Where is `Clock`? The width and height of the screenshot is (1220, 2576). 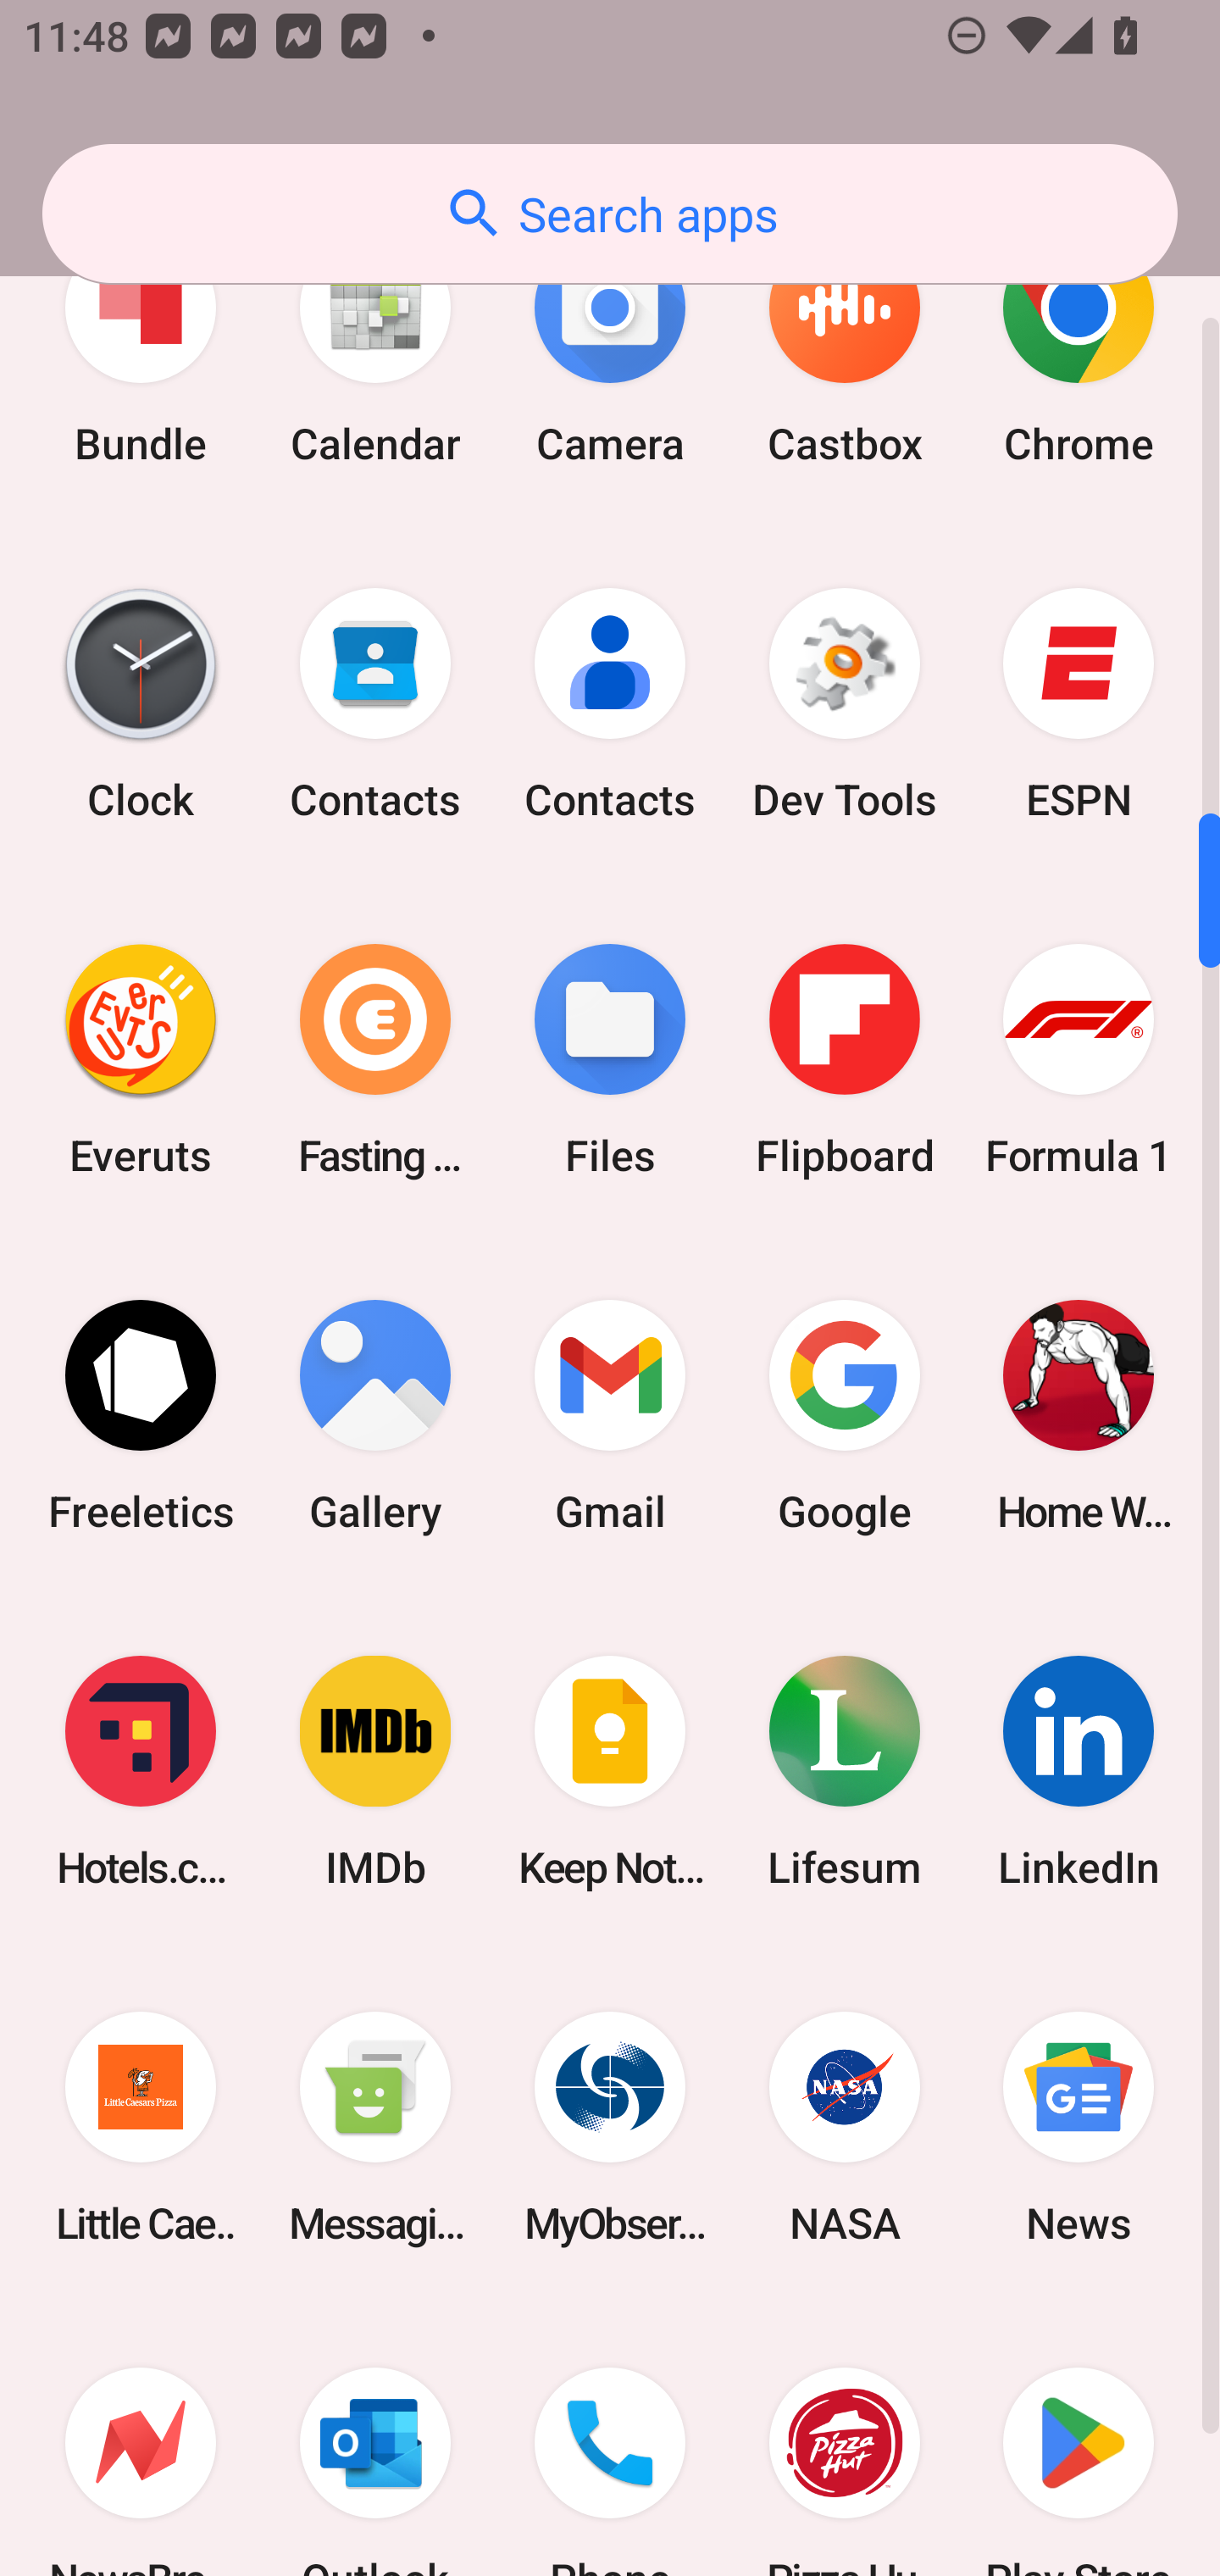
Clock is located at coordinates (141, 703).